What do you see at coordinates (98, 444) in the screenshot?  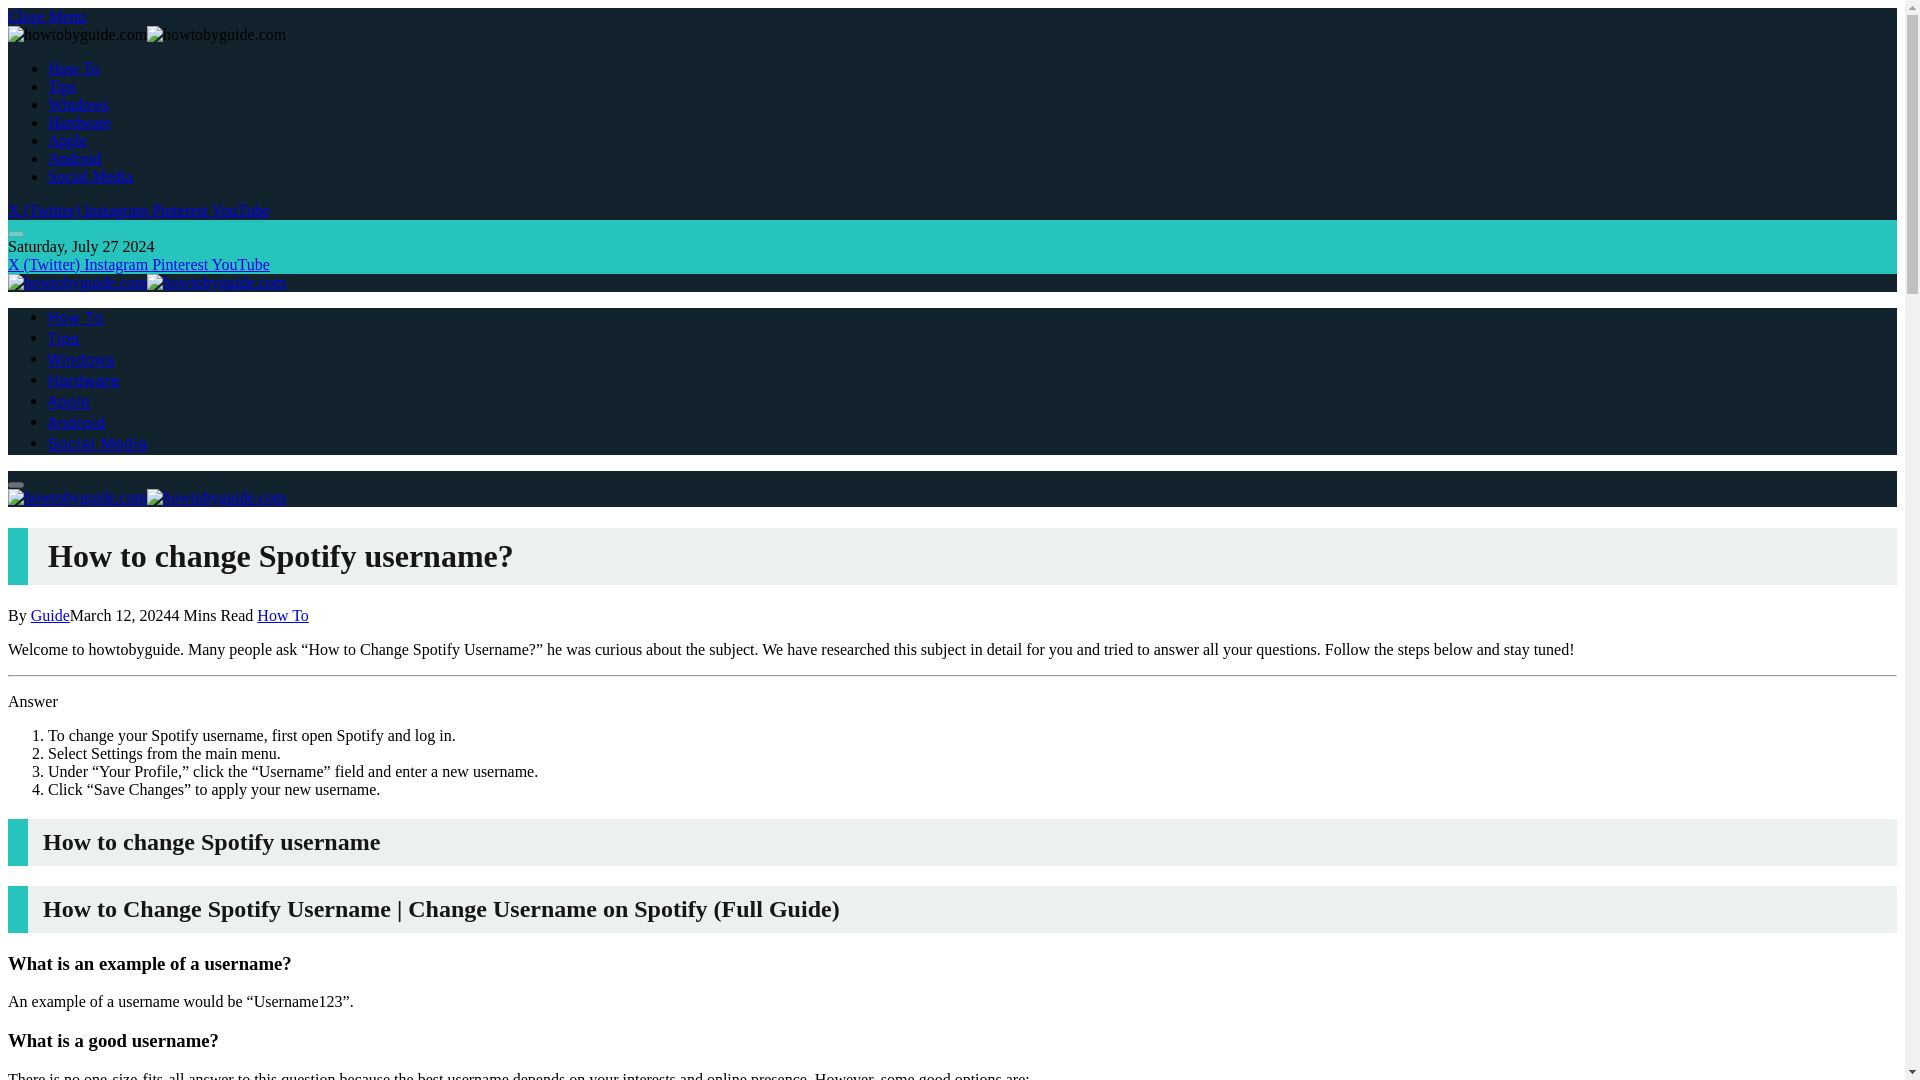 I see `Social Media` at bounding box center [98, 444].